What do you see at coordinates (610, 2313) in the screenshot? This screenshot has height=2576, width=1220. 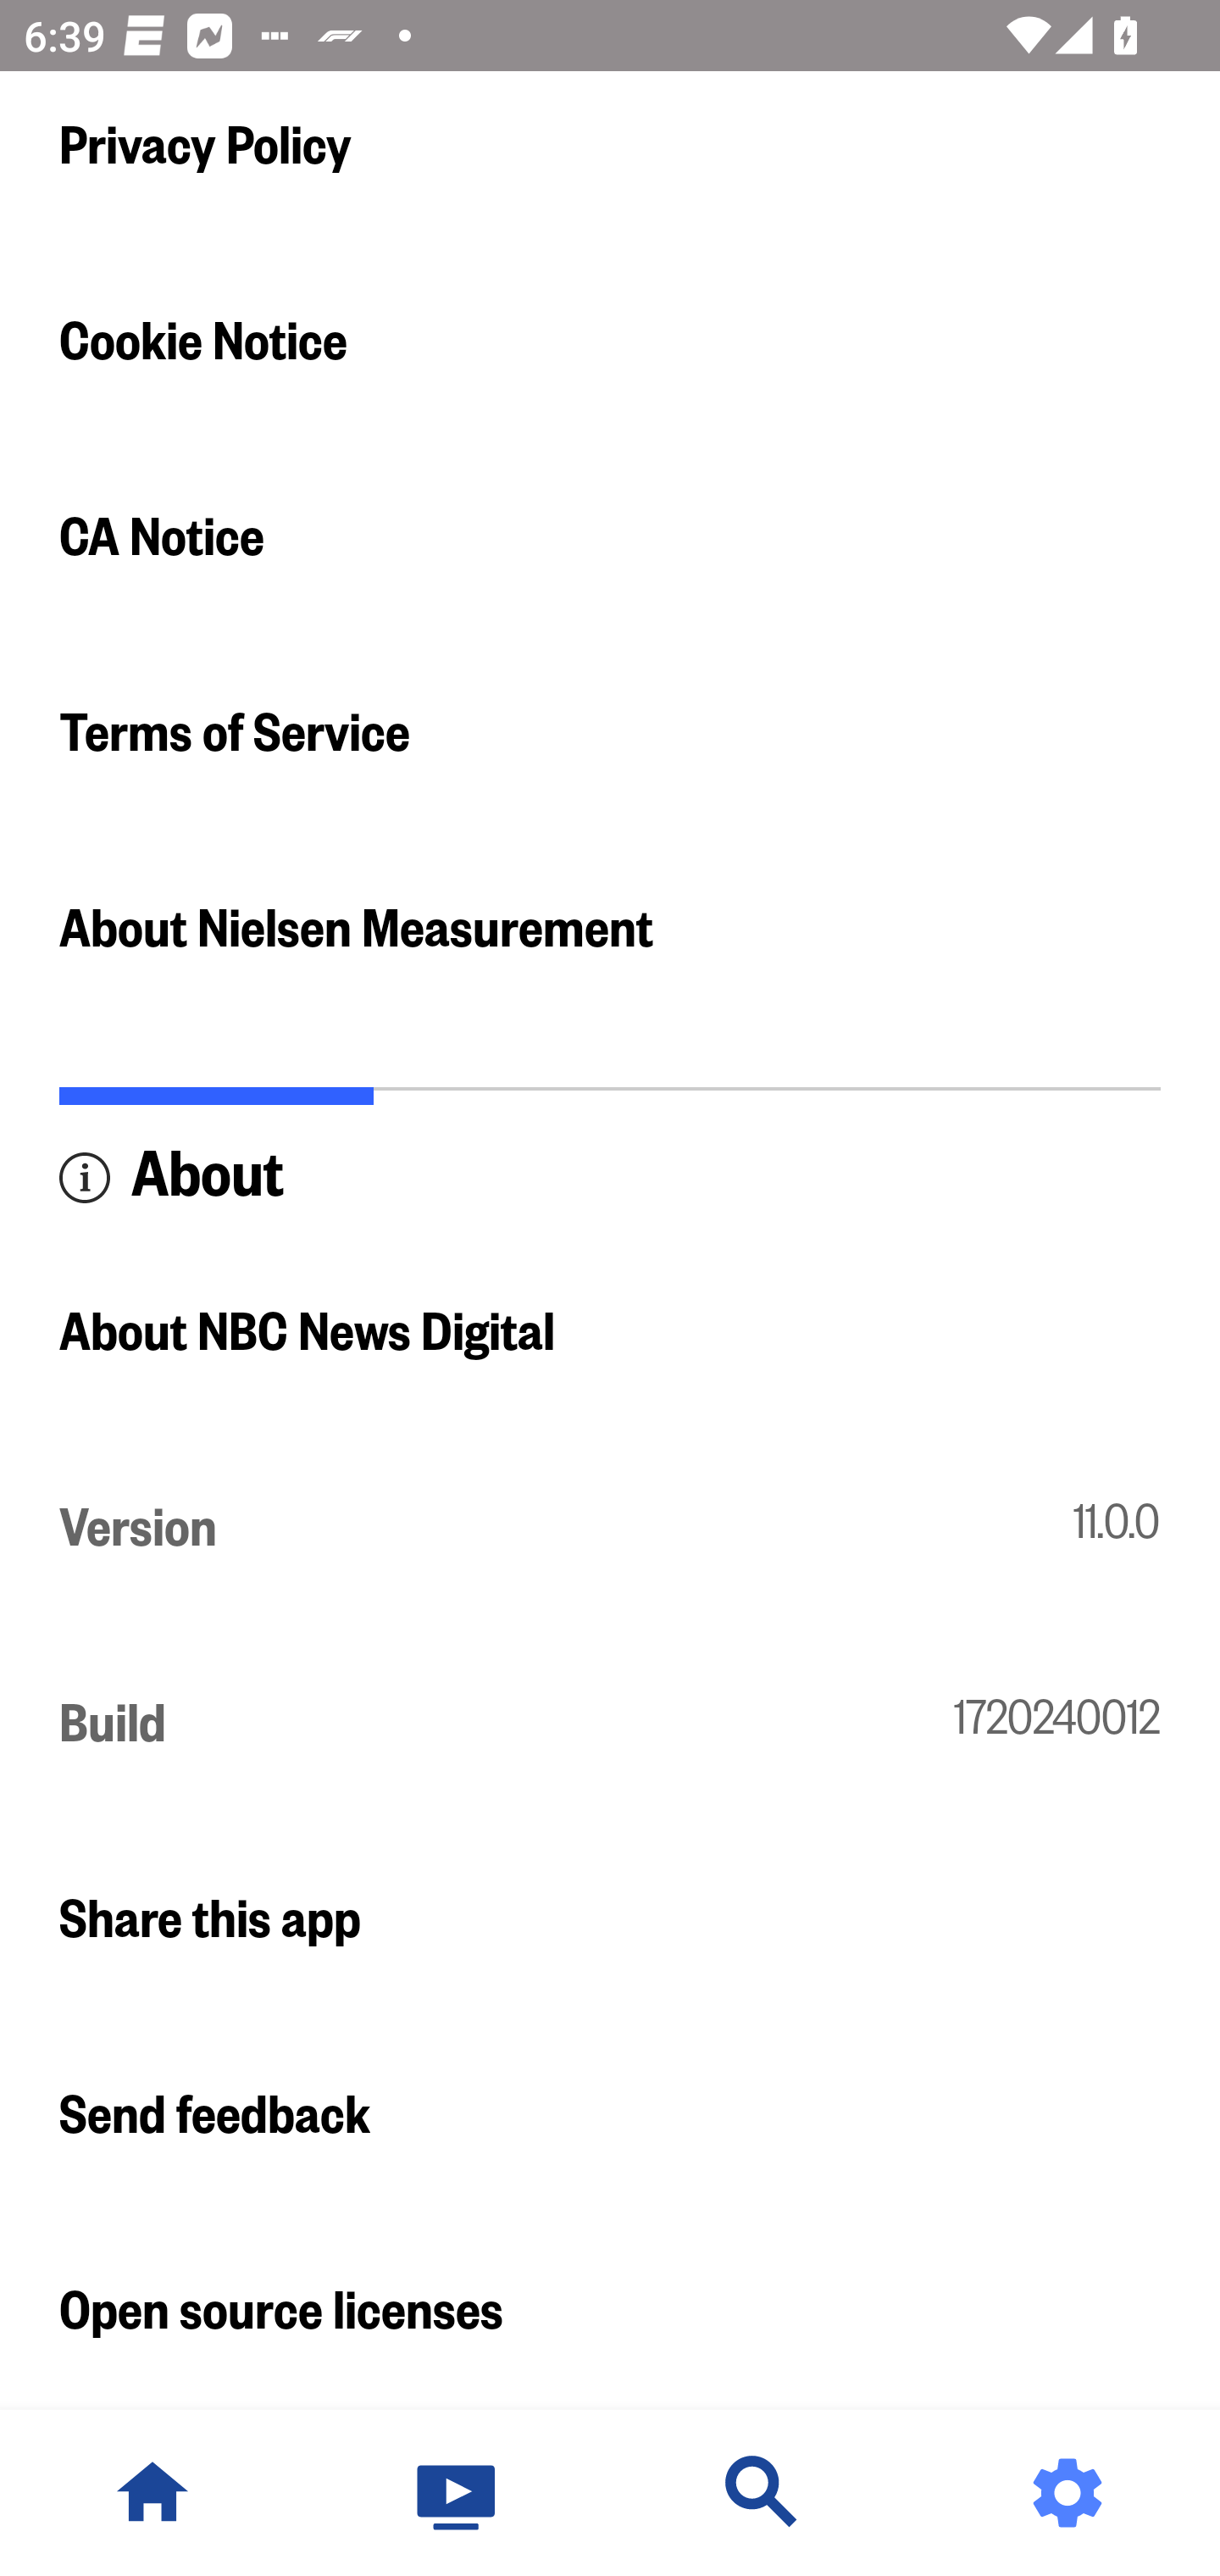 I see `Open source licenses` at bounding box center [610, 2313].